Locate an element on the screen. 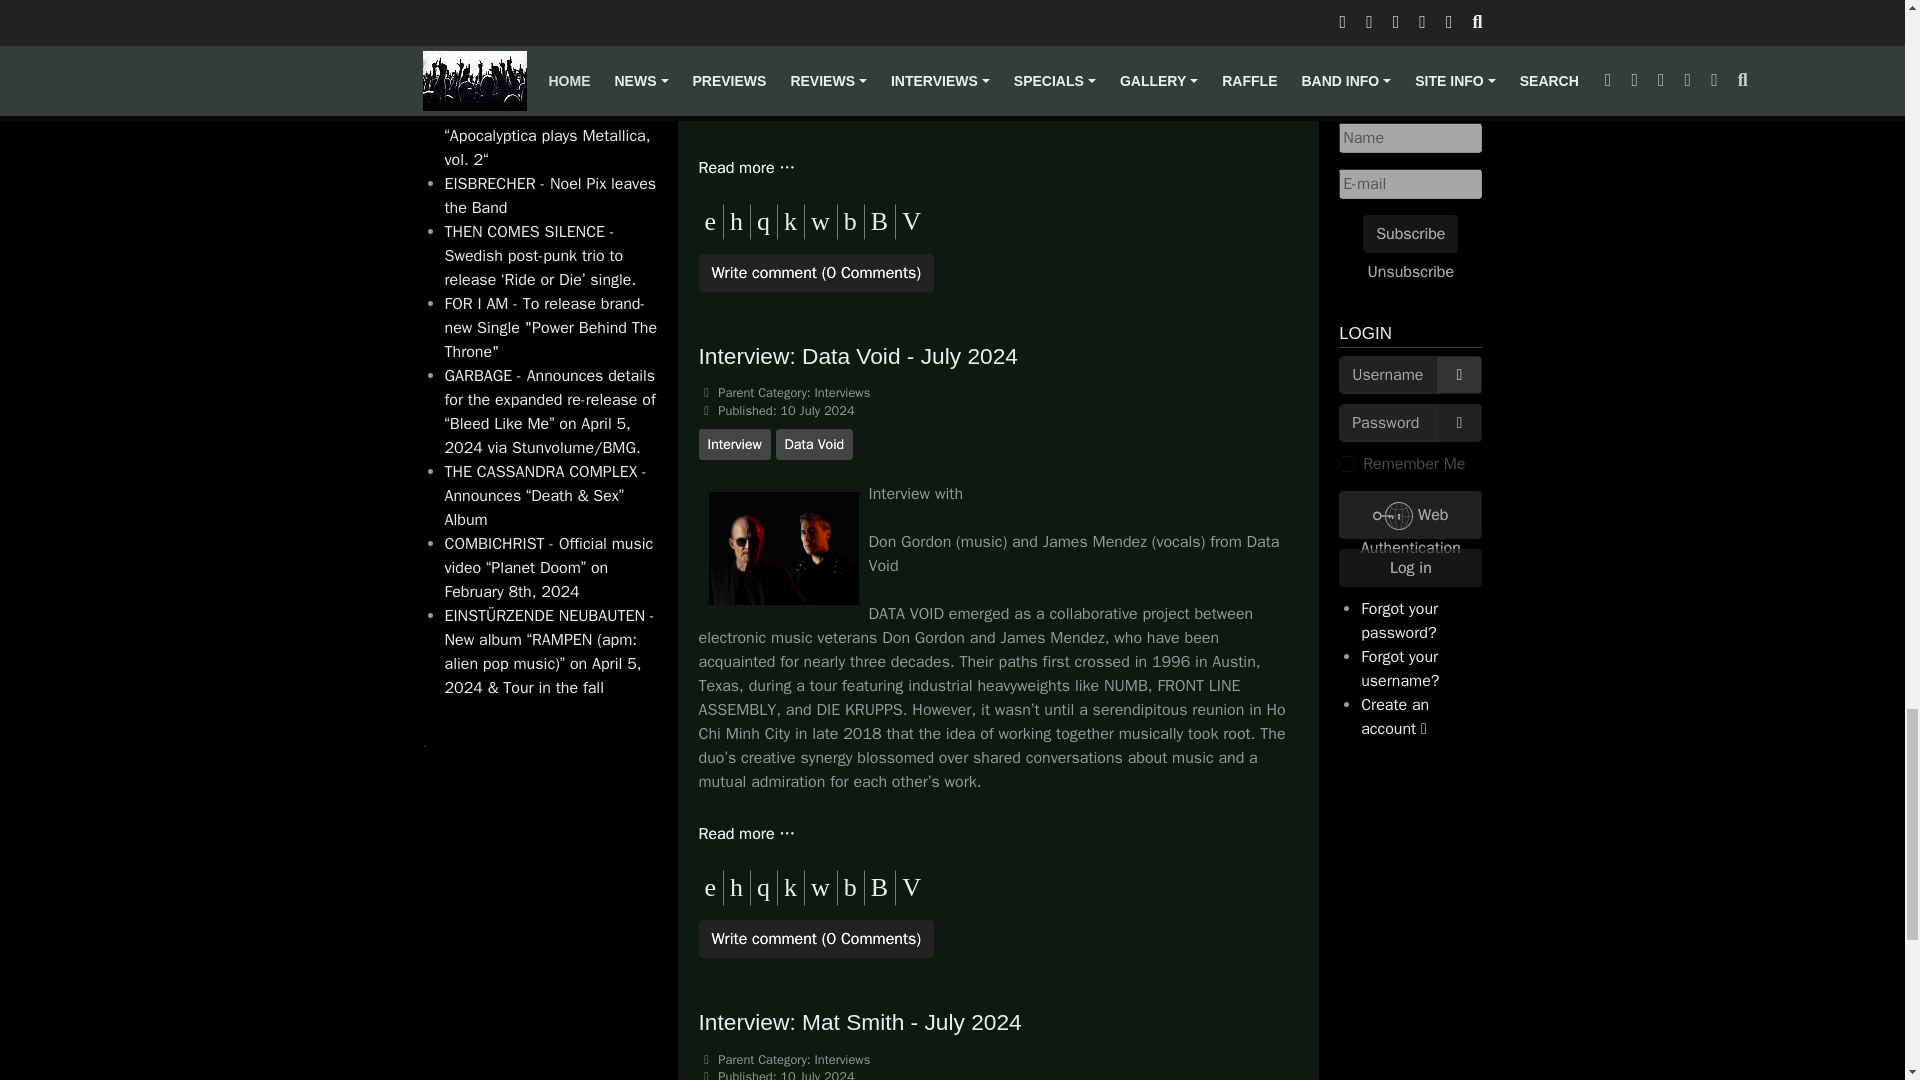  Unsubscribe is located at coordinates (1412, 270).